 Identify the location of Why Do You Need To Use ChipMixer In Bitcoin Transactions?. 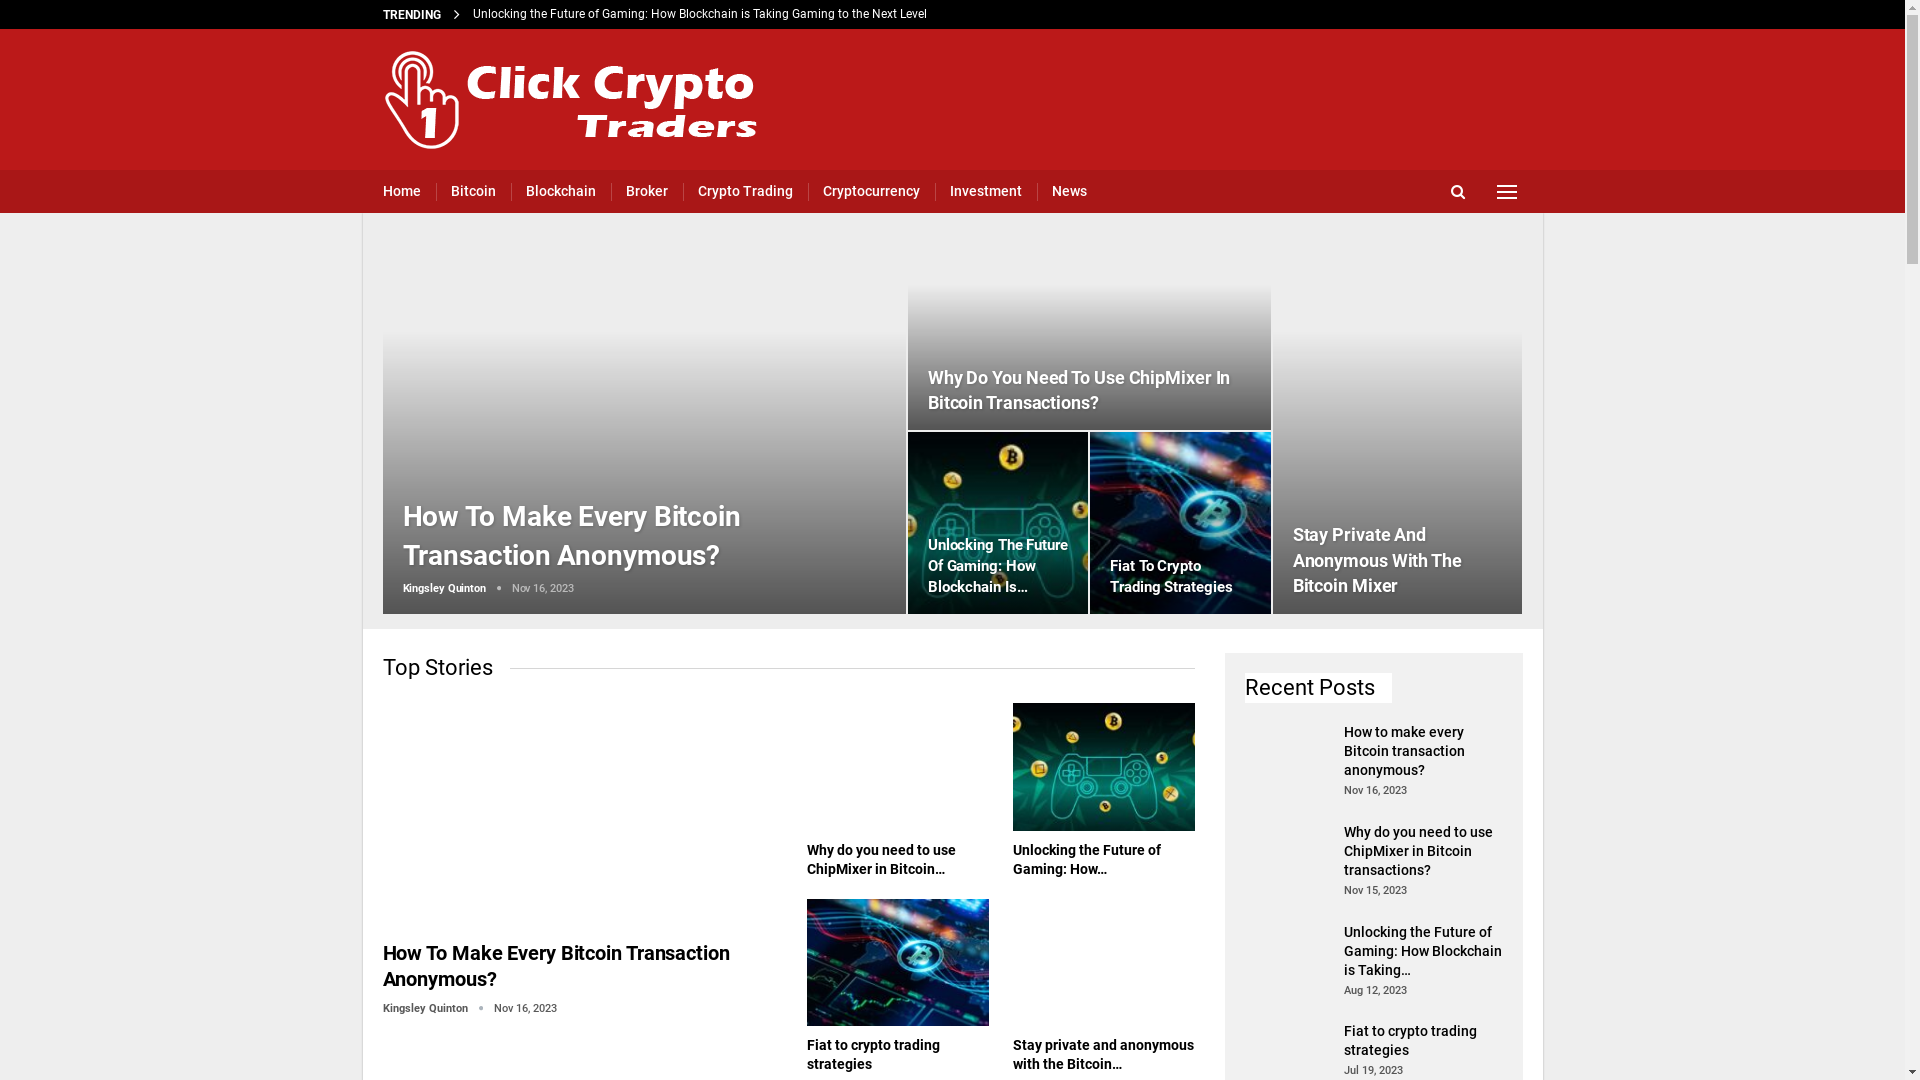
(1080, 390).